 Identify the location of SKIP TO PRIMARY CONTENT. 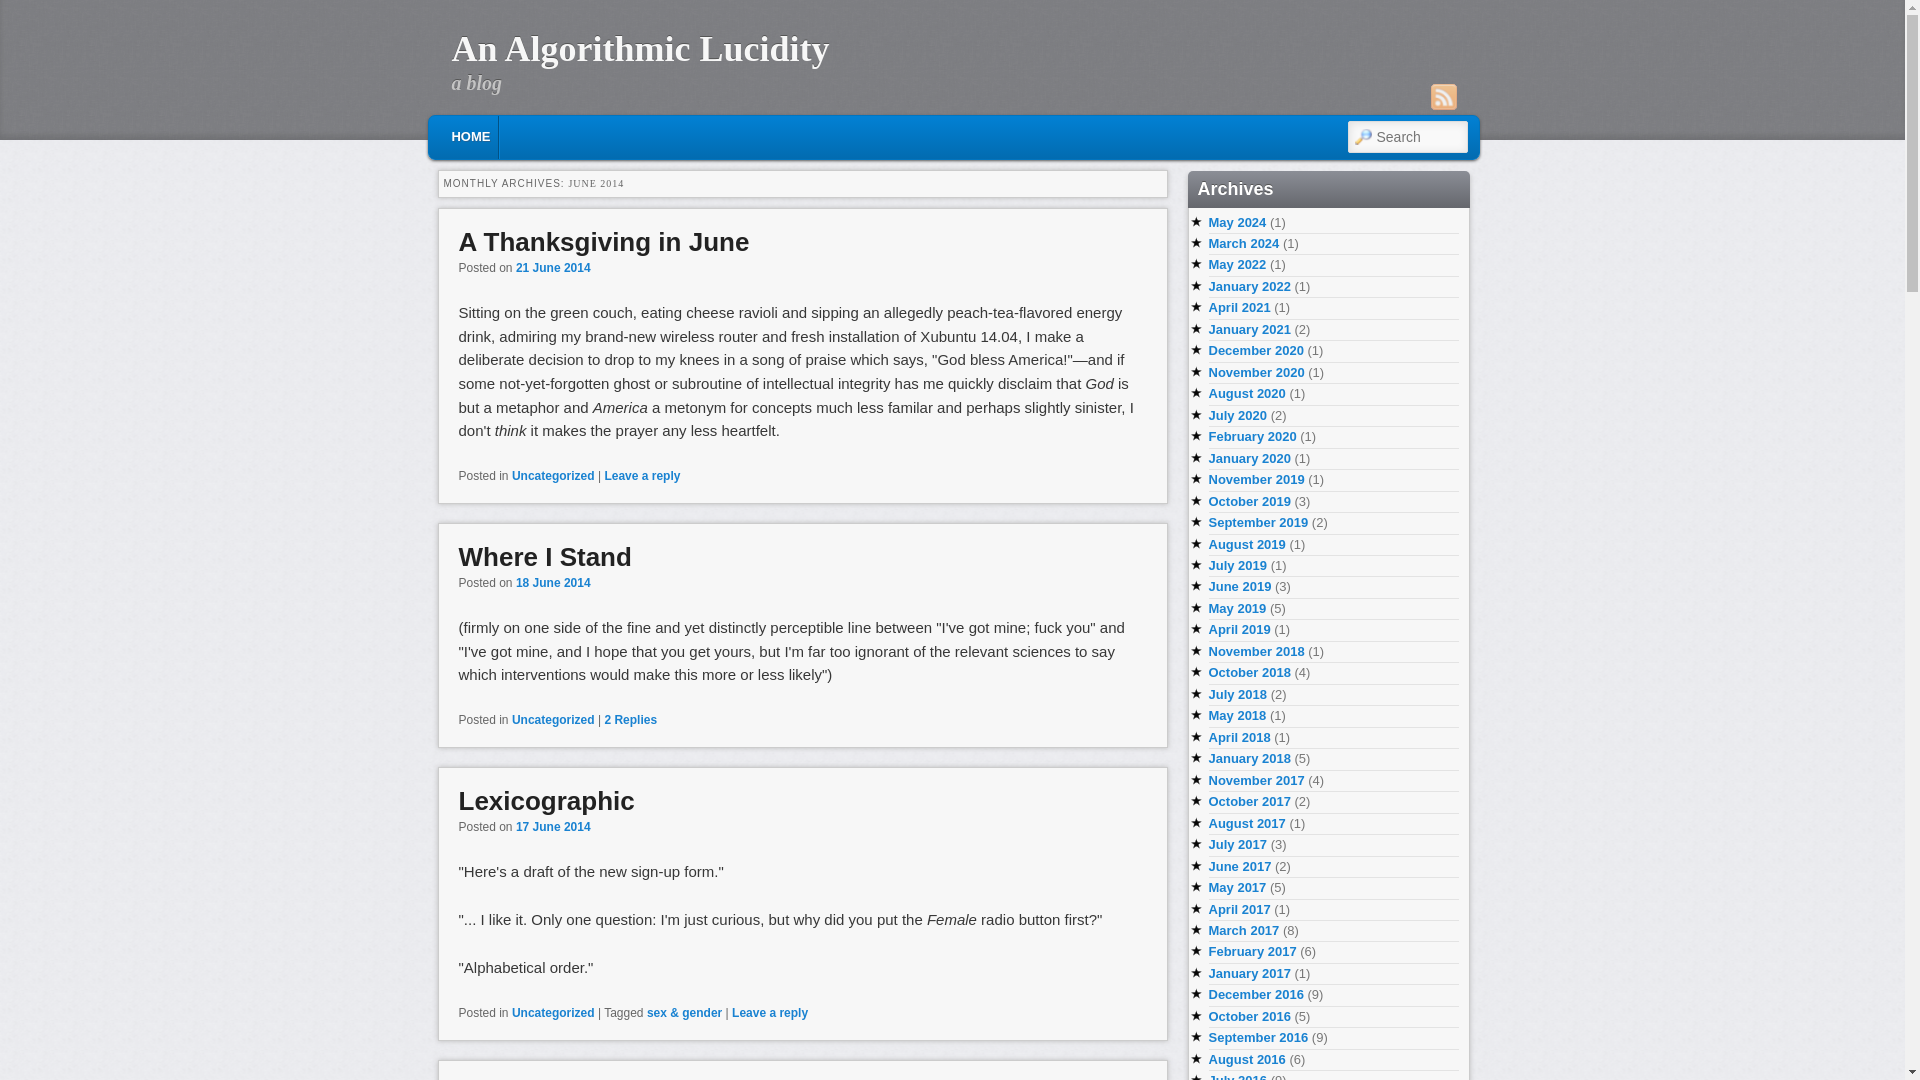
(556, 134).